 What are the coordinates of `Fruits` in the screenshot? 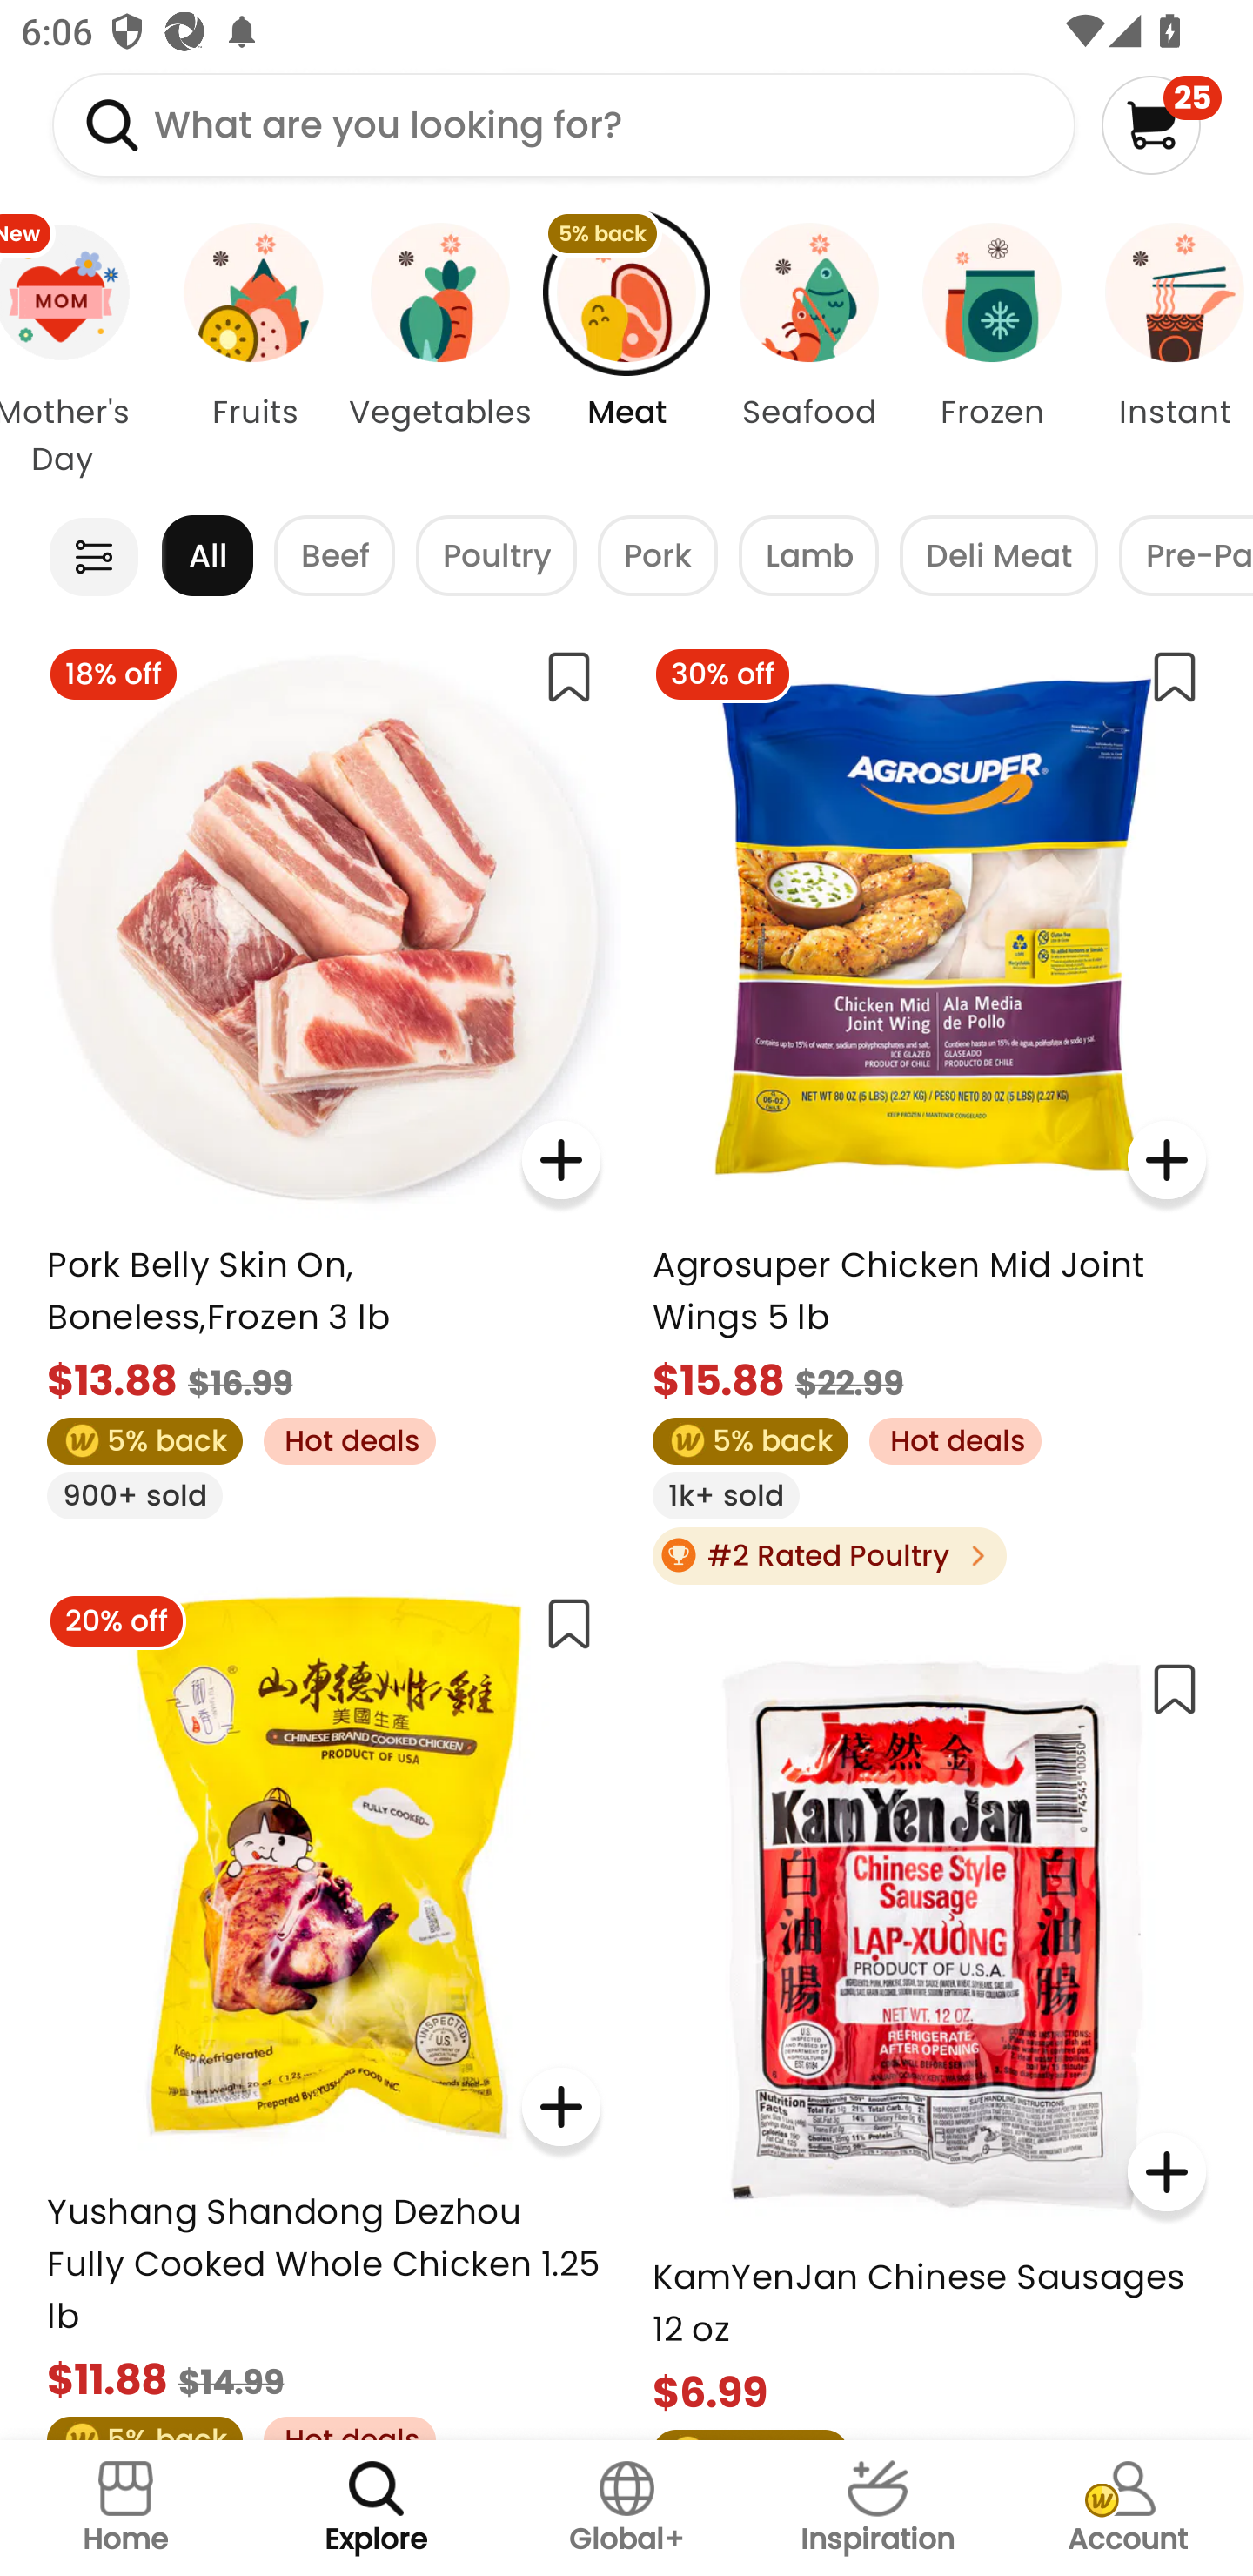 It's located at (254, 352).